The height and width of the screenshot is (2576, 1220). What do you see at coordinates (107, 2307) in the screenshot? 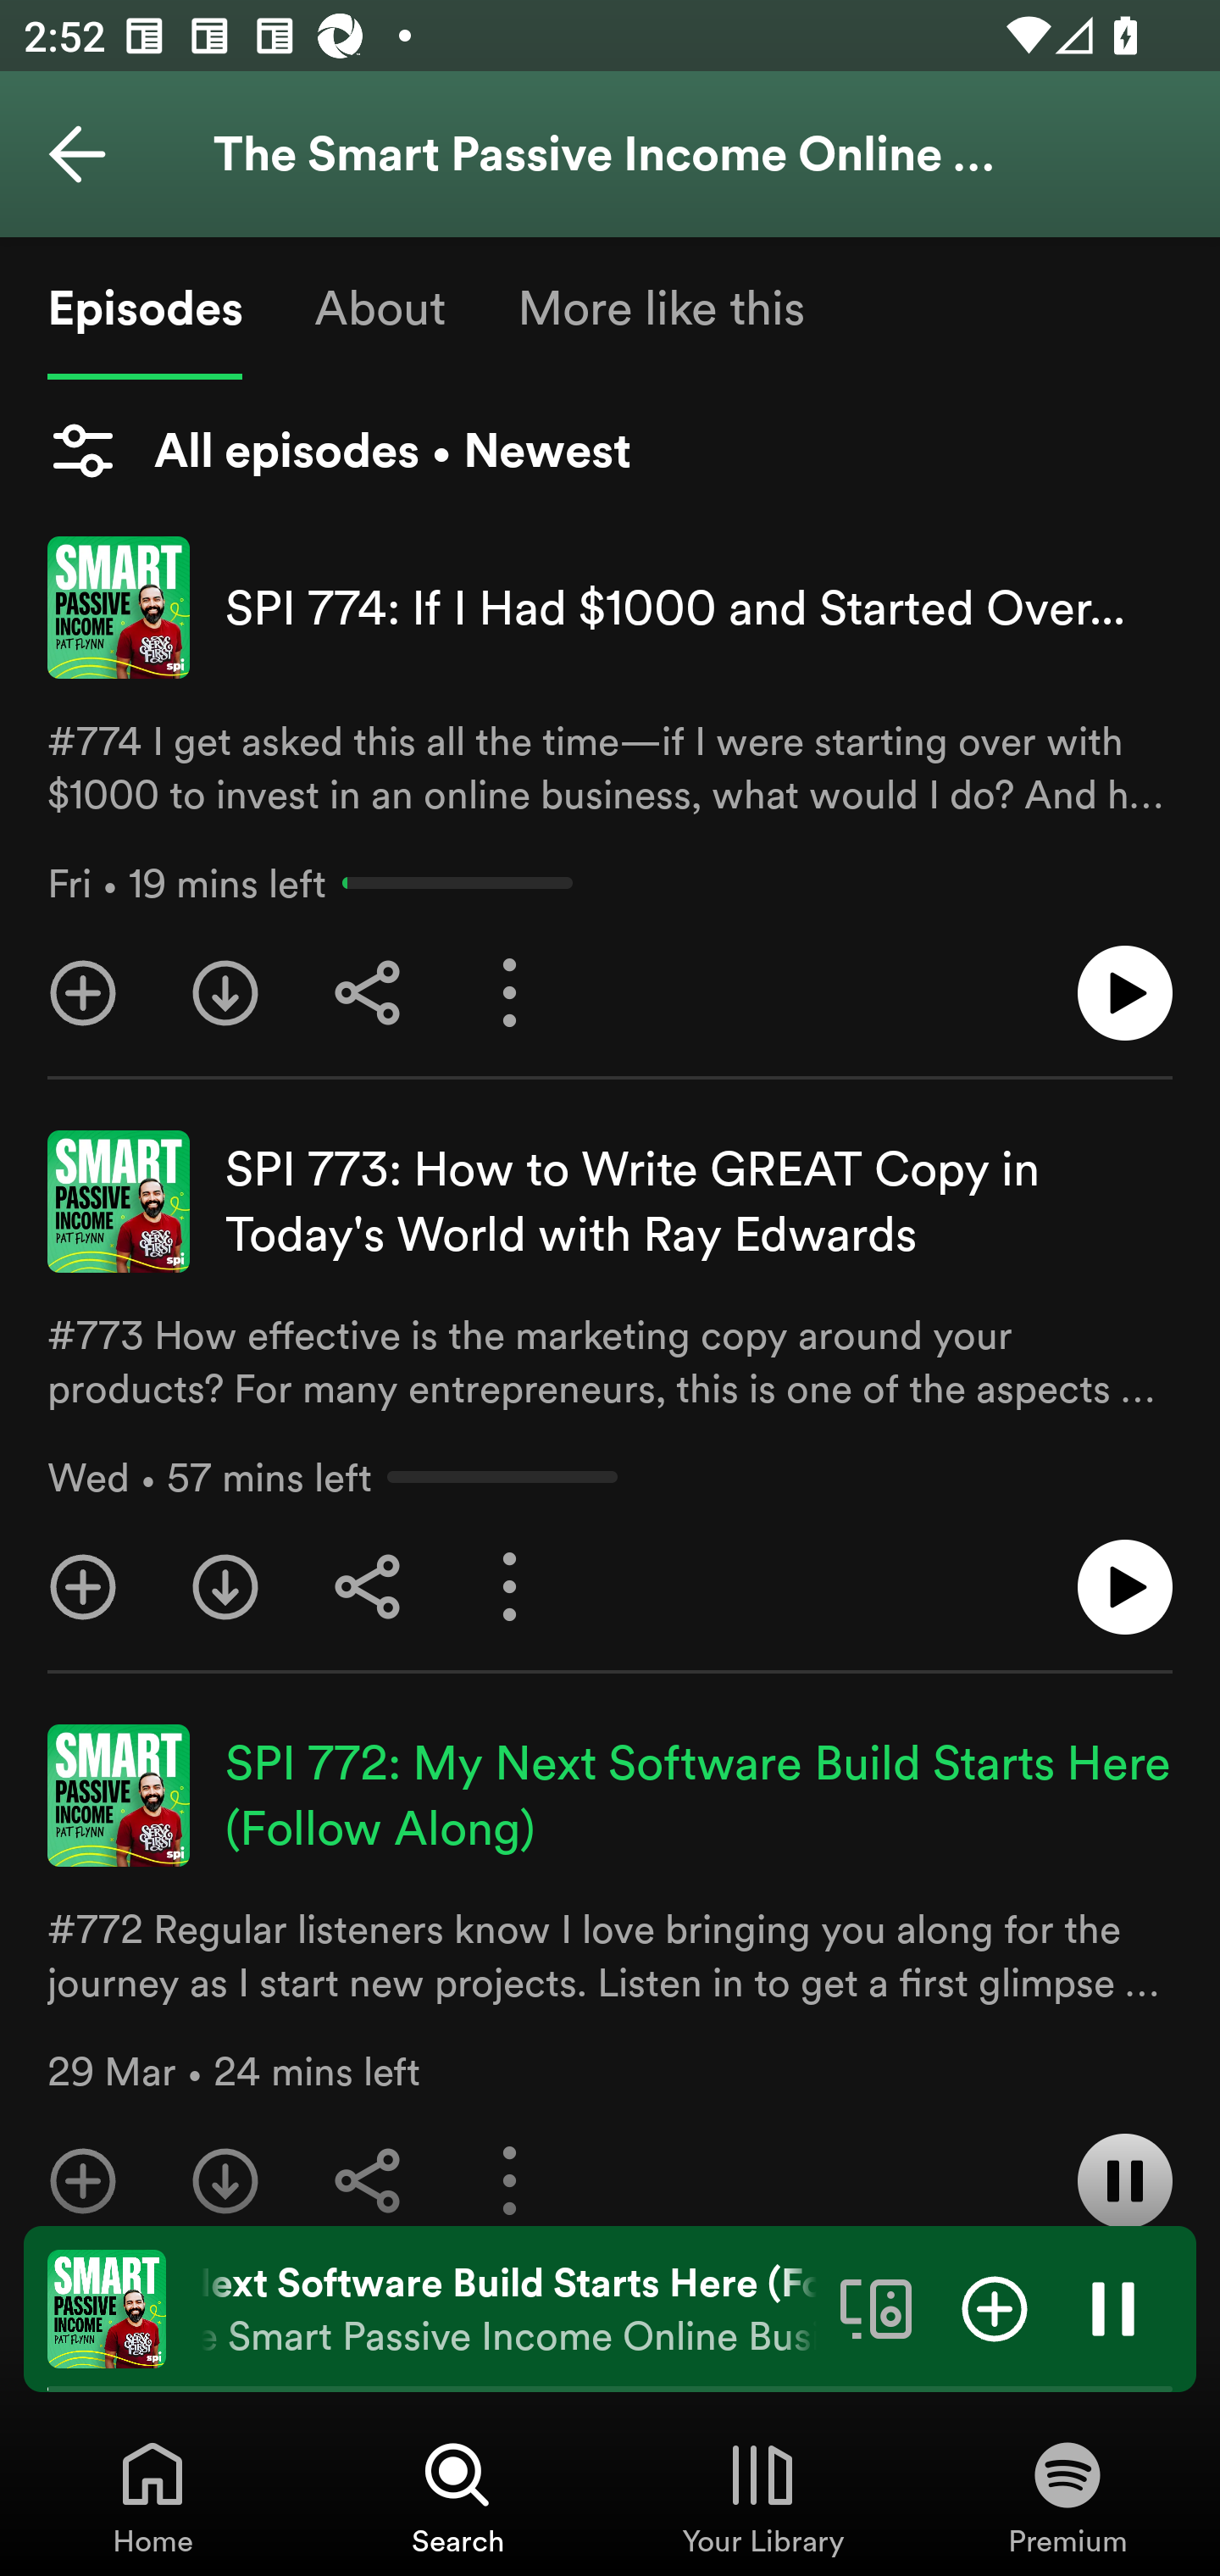
I see `The cover art of the currently playing track` at bounding box center [107, 2307].